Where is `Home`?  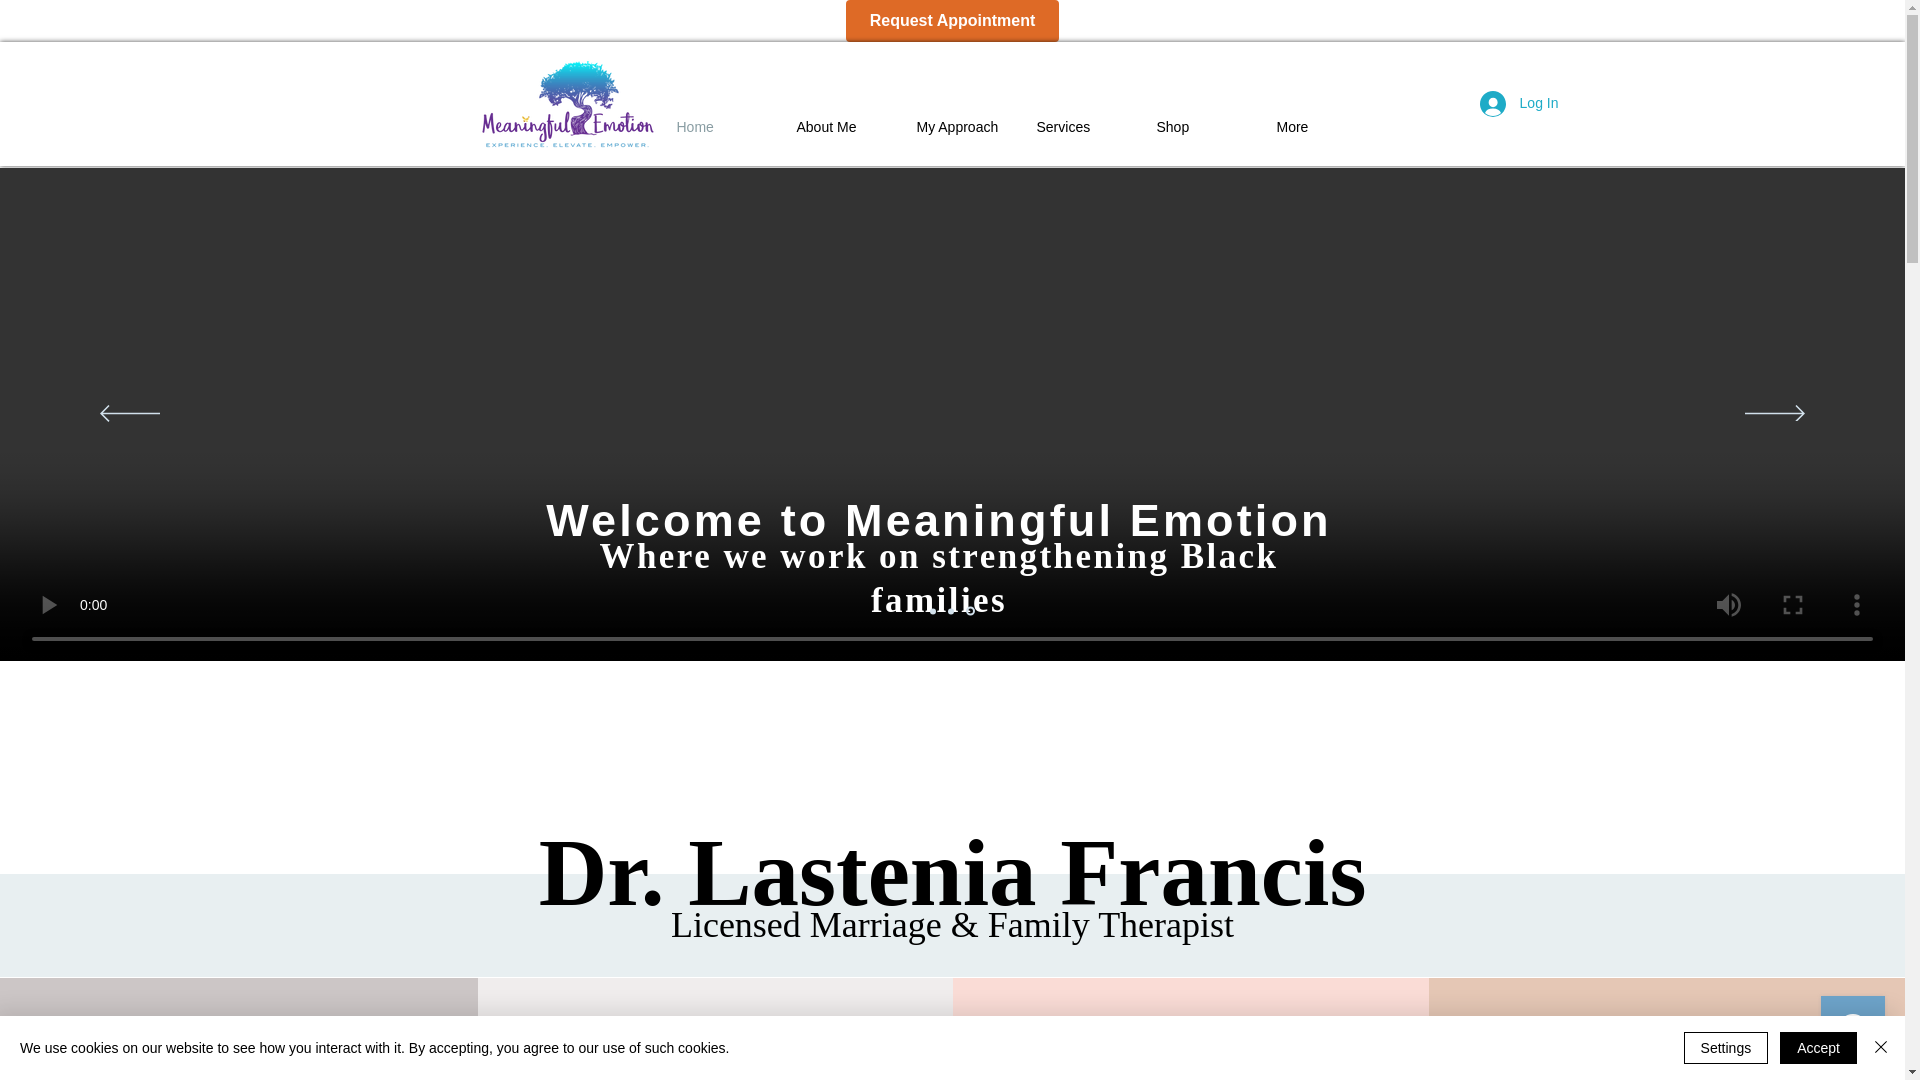
Home is located at coordinates (722, 127).